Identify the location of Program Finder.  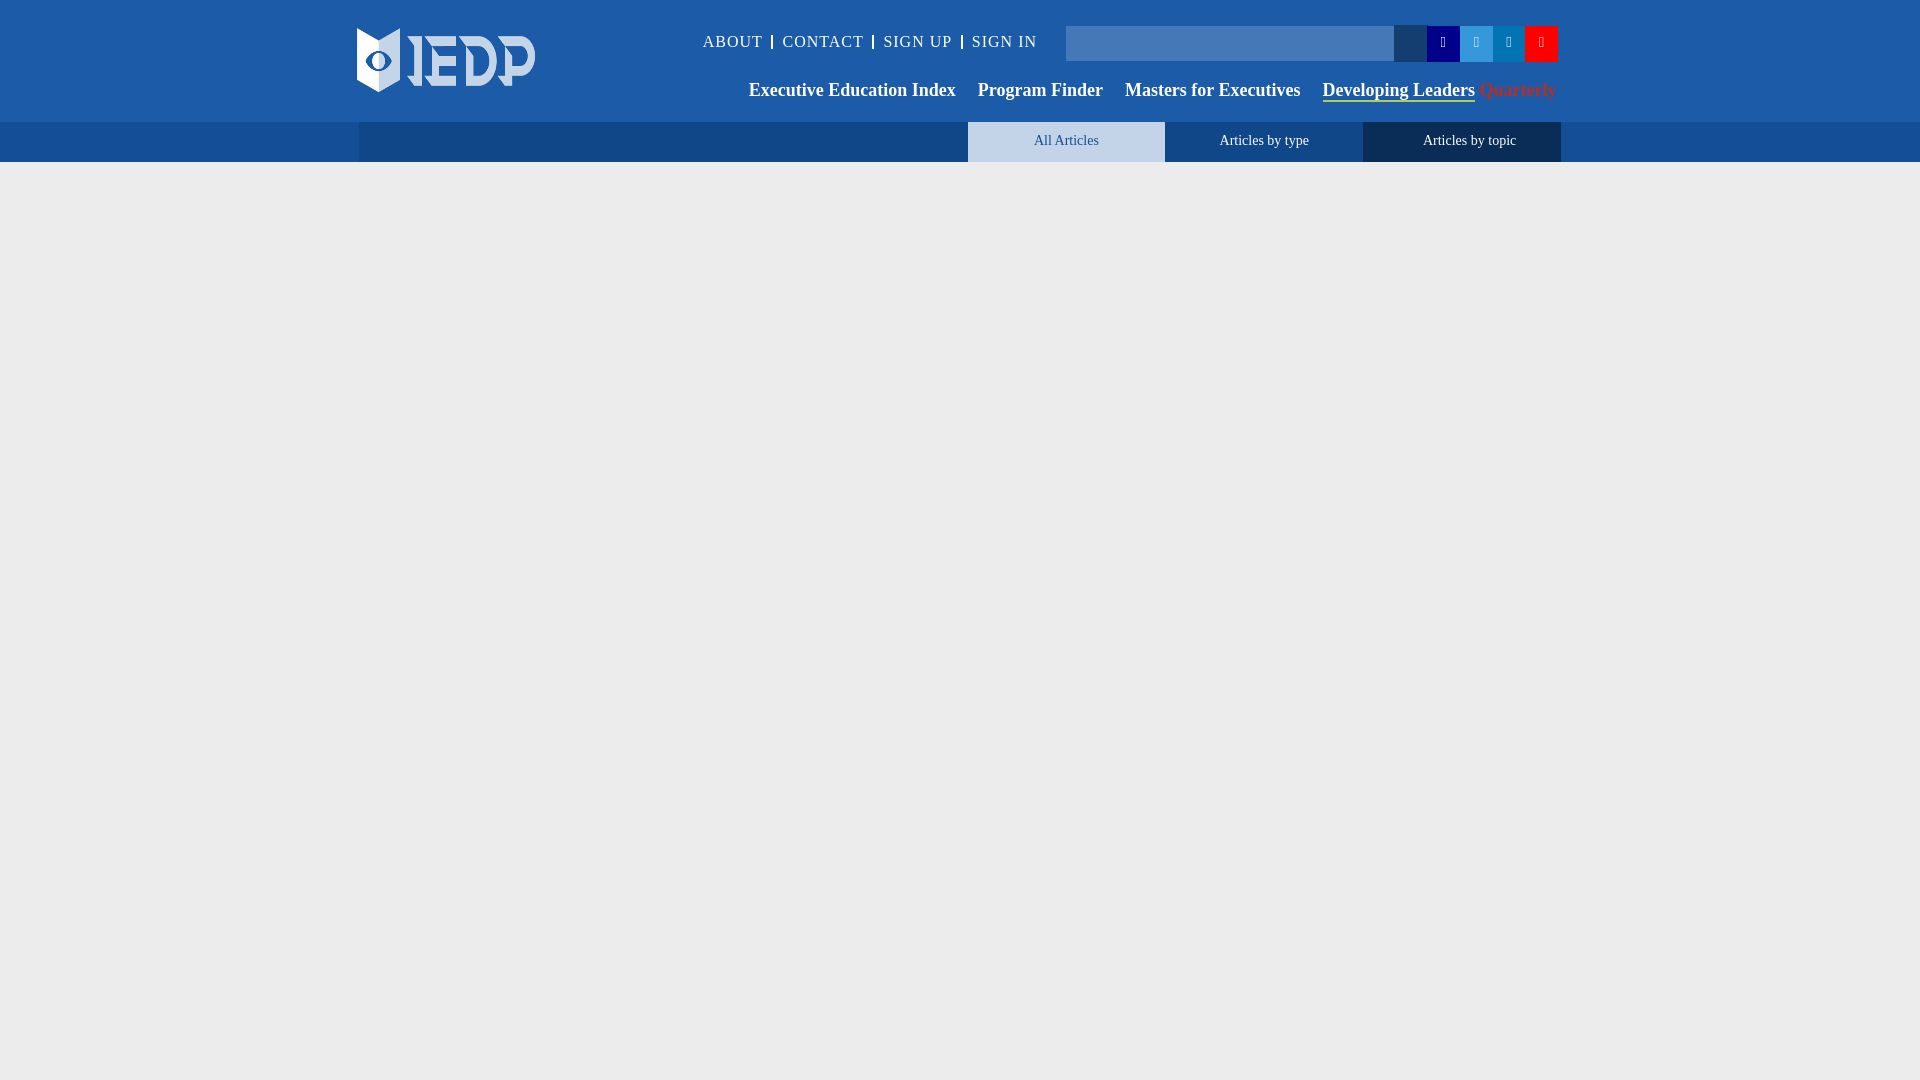
(1029, 92).